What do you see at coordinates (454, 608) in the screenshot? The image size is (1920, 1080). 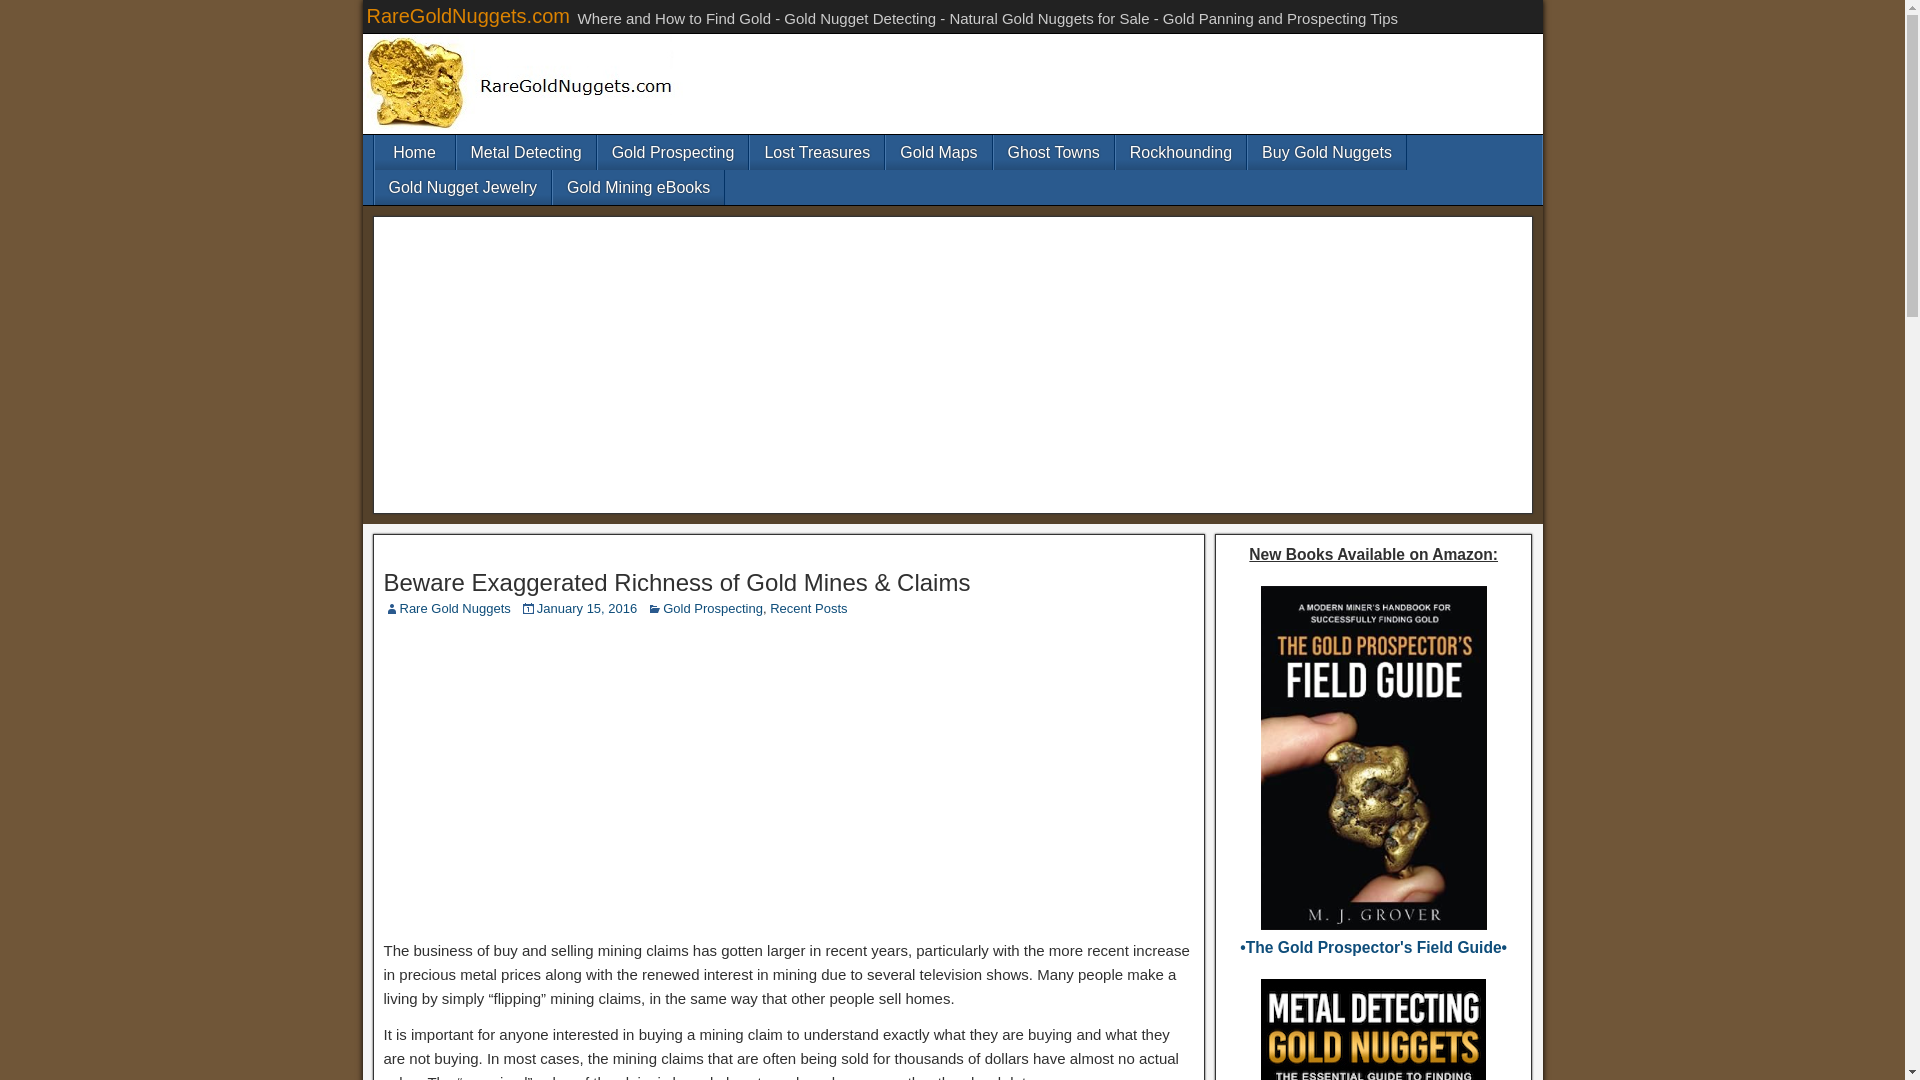 I see `Rare Gold Nuggets` at bounding box center [454, 608].